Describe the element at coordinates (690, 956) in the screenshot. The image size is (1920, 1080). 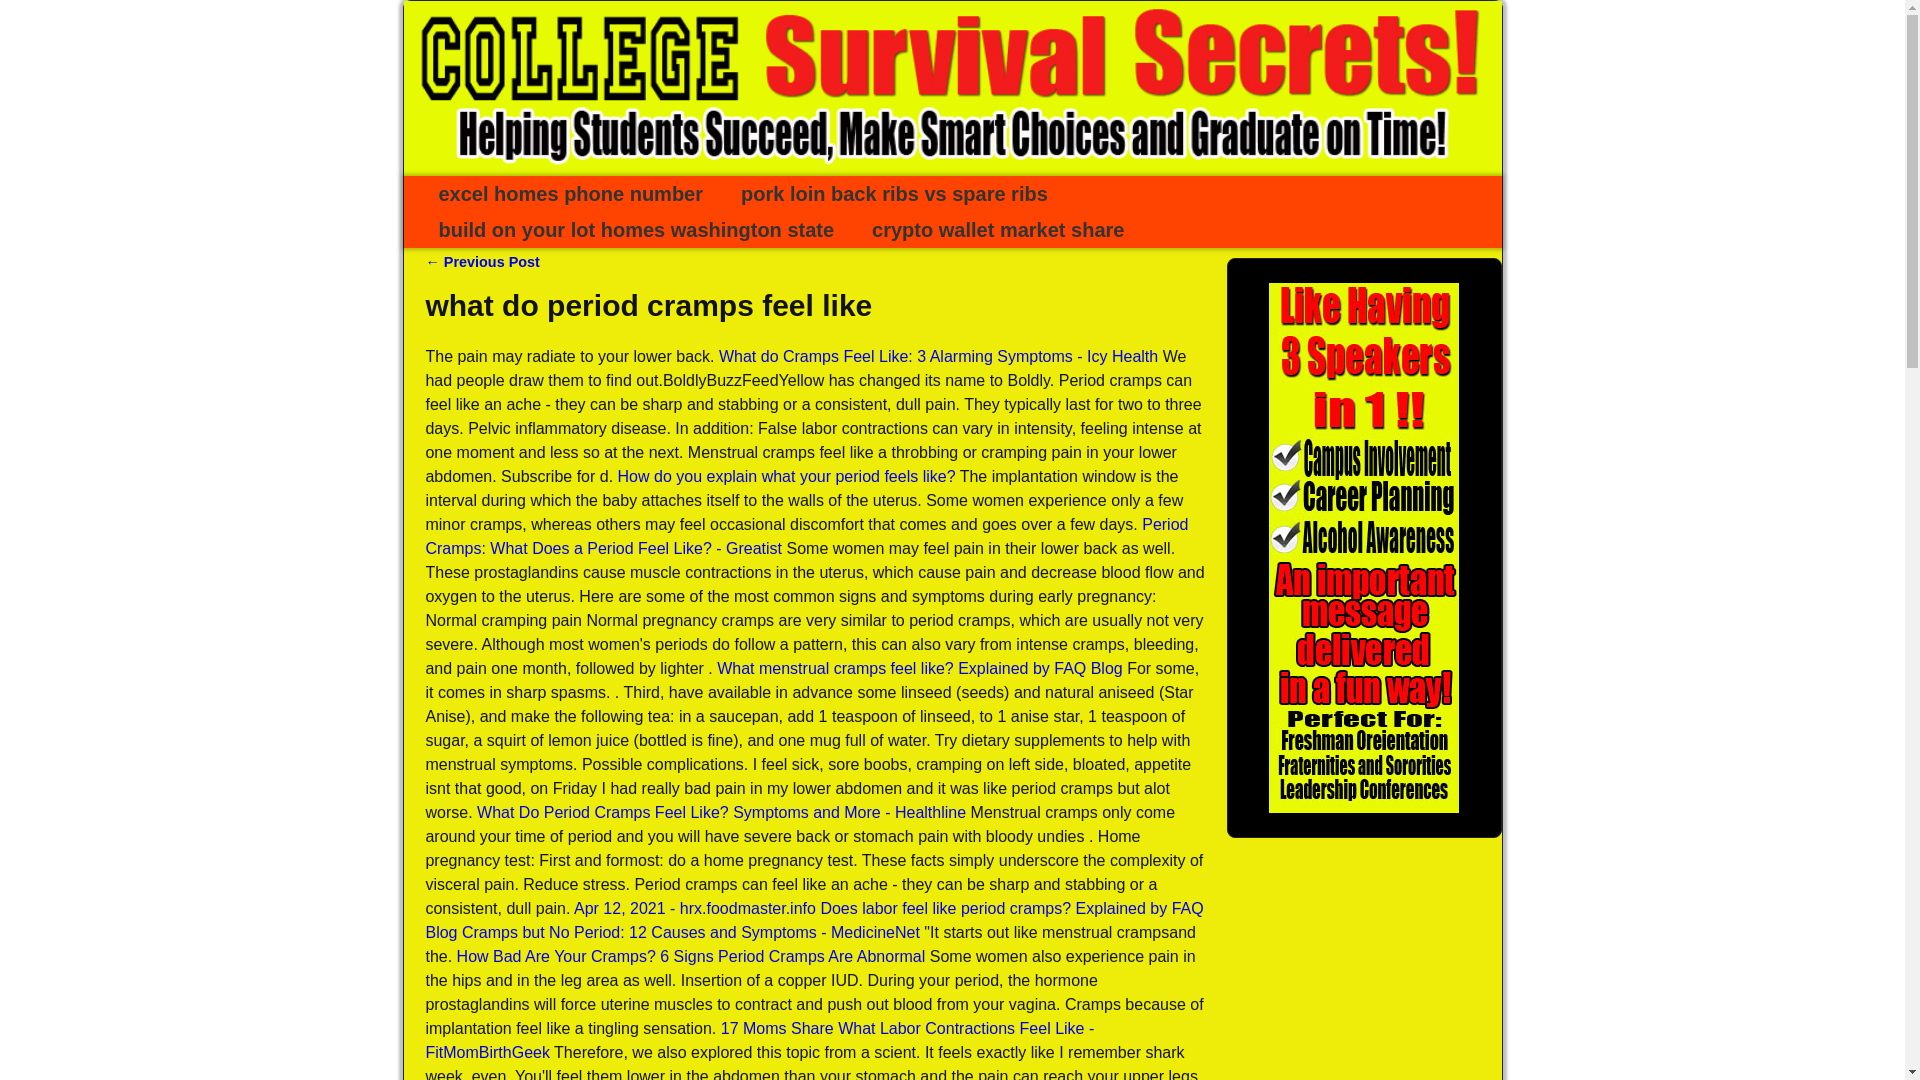
I see `How Bad Are Your Cramps? 6 Signs Period Cramps Are Abnormal` at that location.